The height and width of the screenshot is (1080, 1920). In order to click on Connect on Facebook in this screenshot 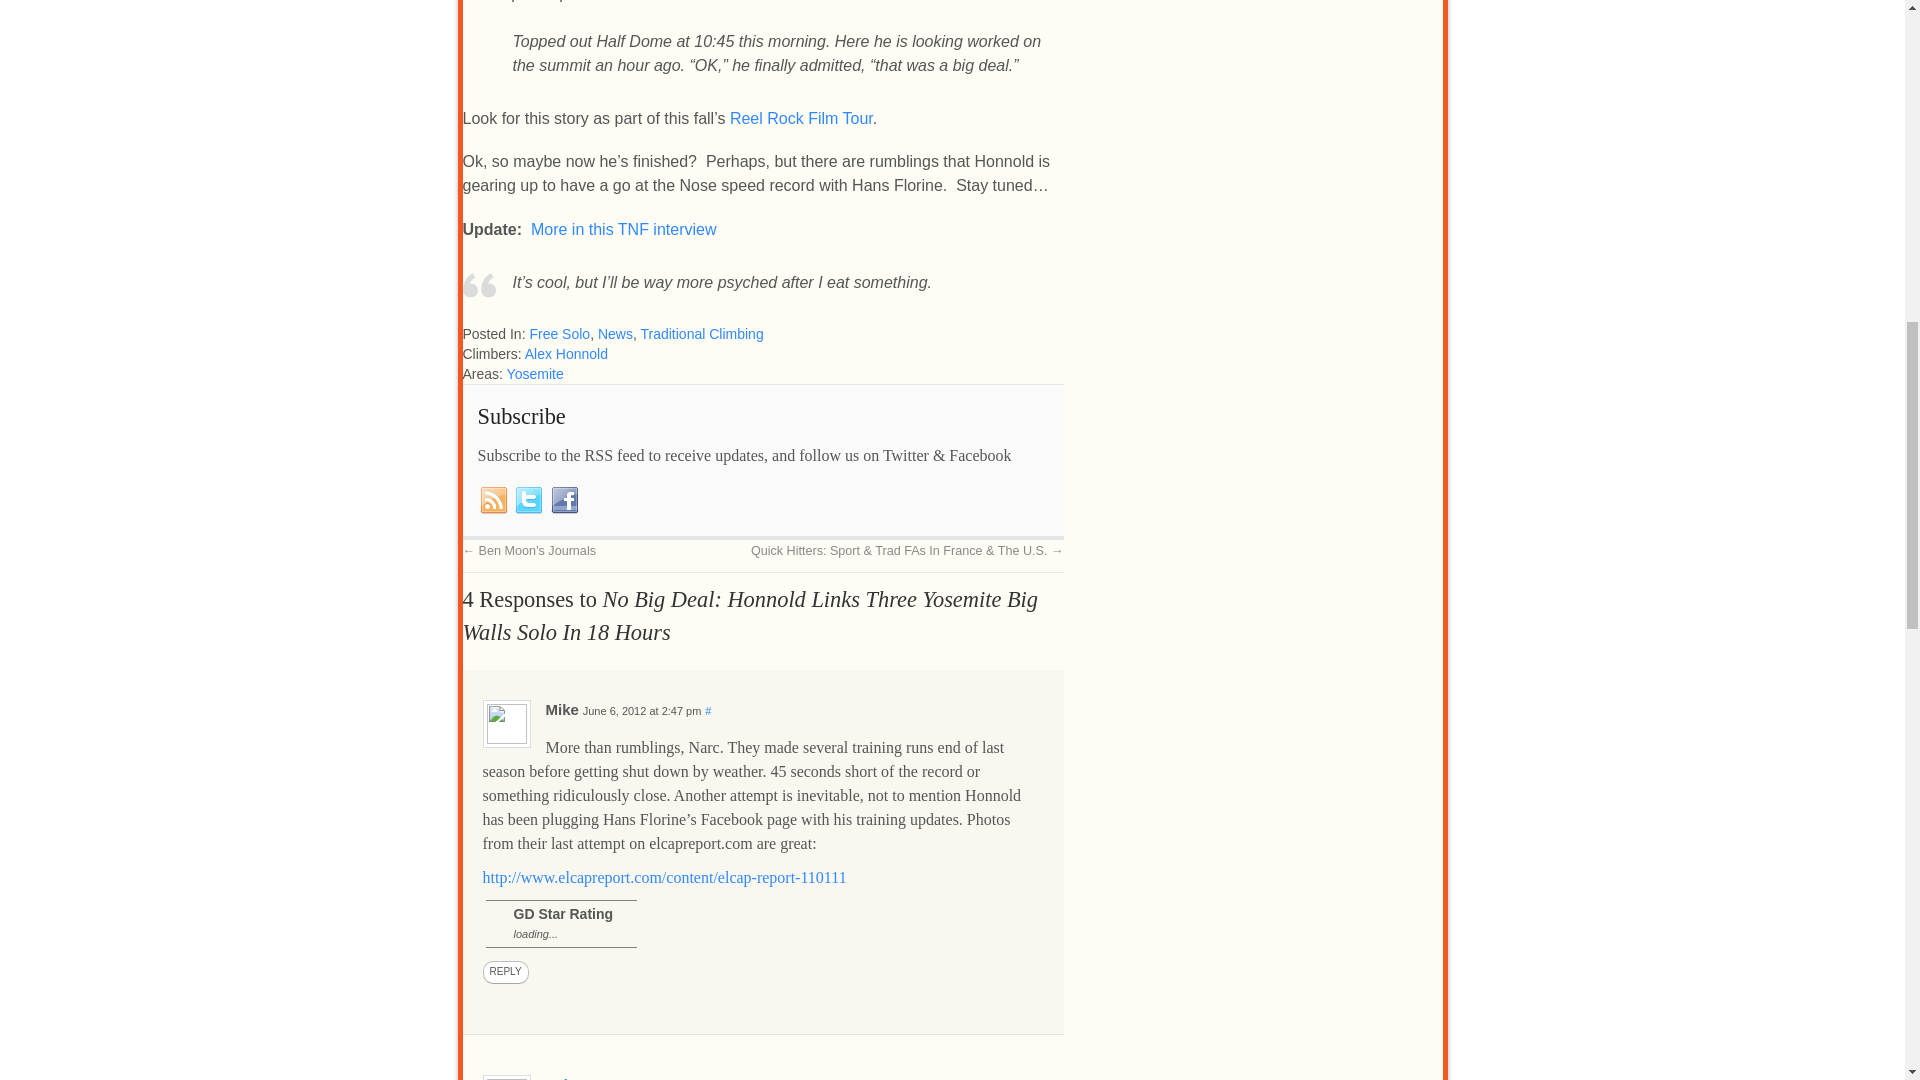, I will do `click(565, 500)`.